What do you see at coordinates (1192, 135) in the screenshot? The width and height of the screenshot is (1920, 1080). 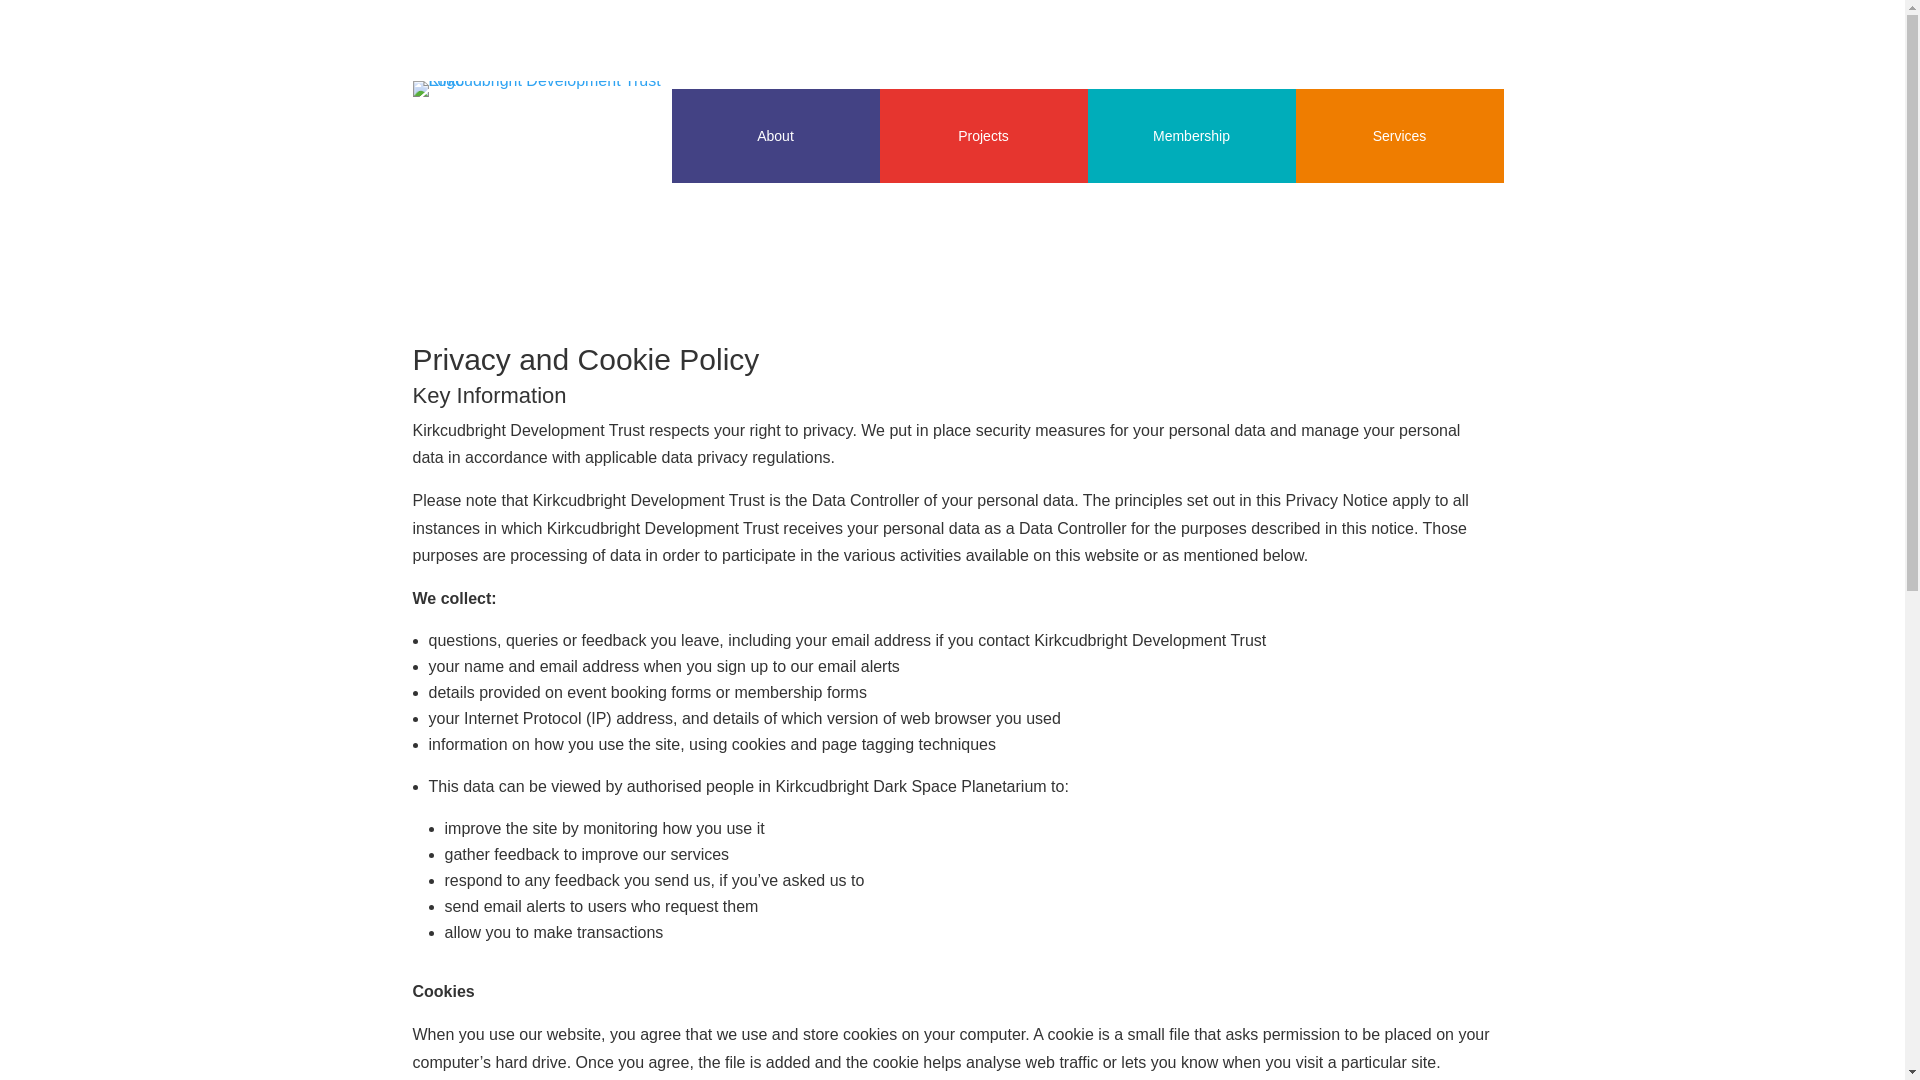 I see `Membership` at bounding box center [1192, 135].